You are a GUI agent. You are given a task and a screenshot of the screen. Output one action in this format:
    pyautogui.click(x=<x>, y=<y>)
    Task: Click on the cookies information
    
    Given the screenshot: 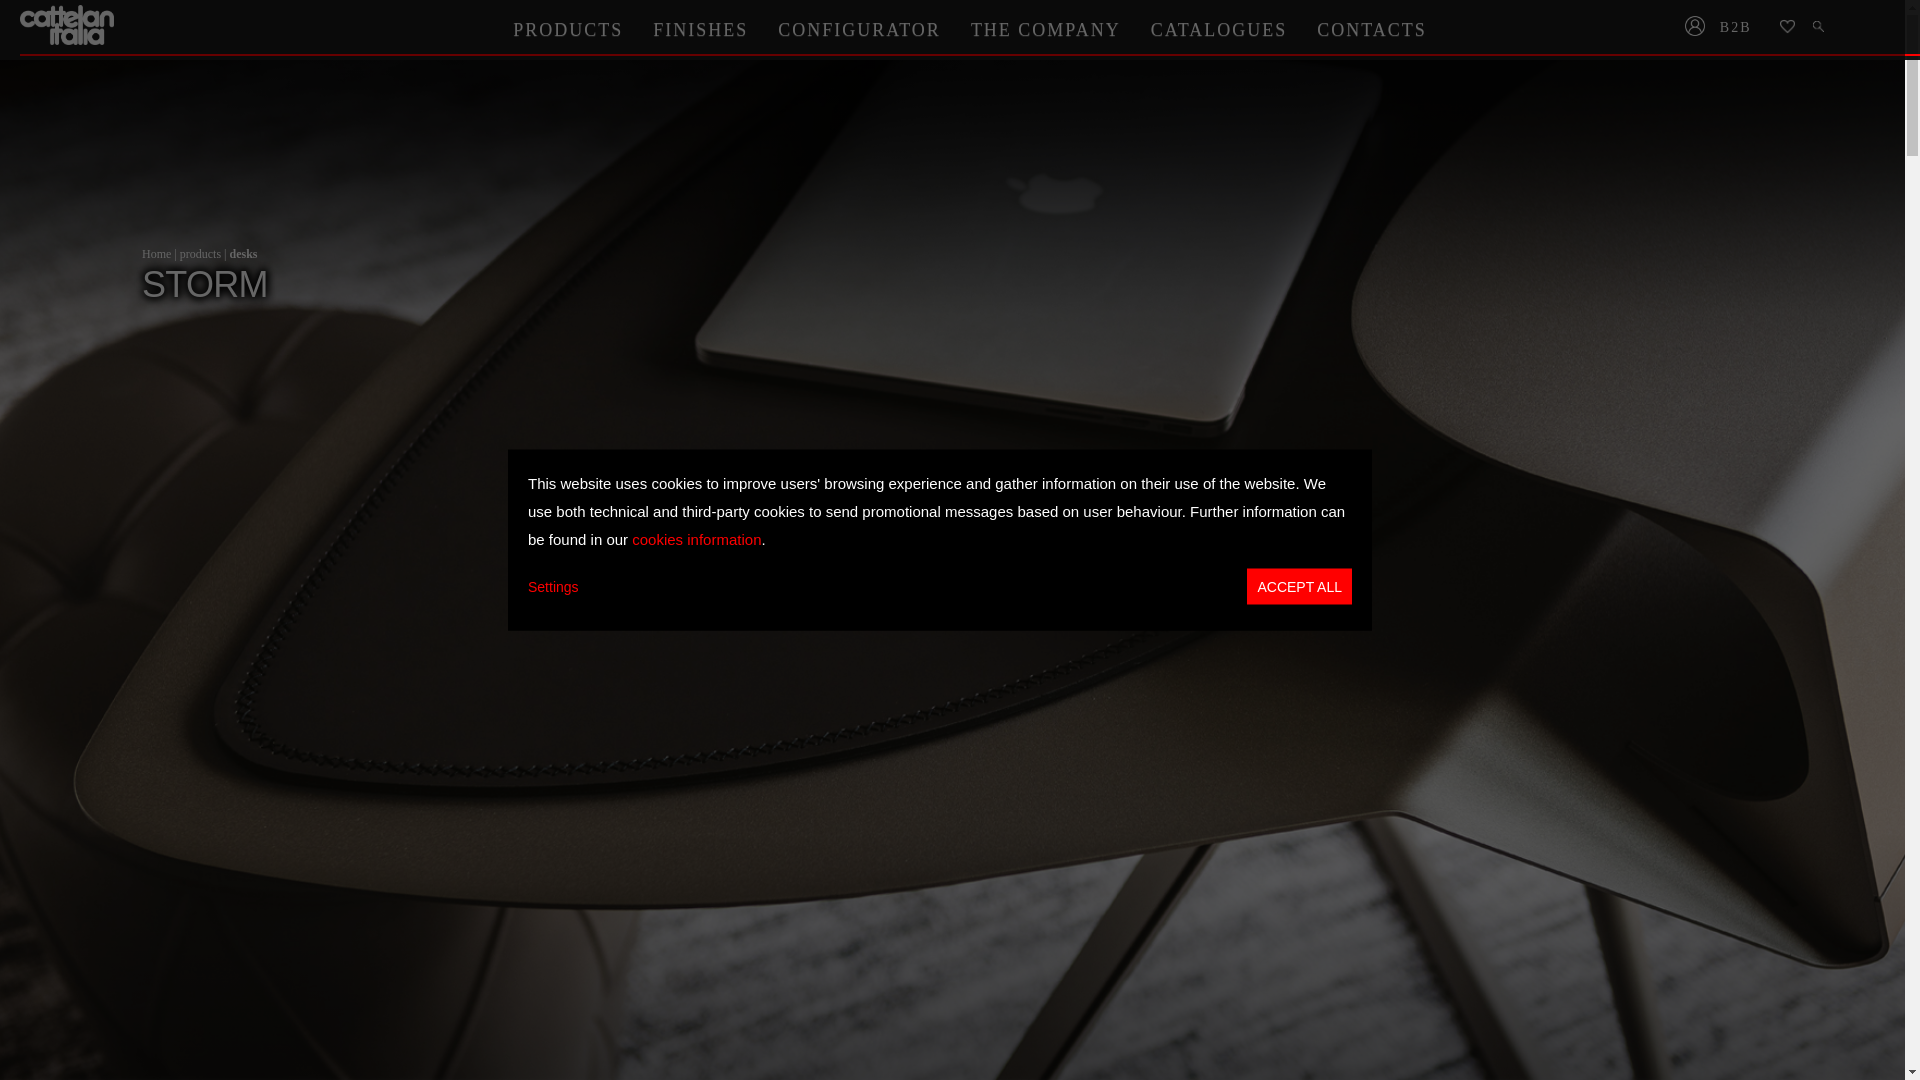 What is the action you would take?
    pyautogui.click(x=696, y=538)
    